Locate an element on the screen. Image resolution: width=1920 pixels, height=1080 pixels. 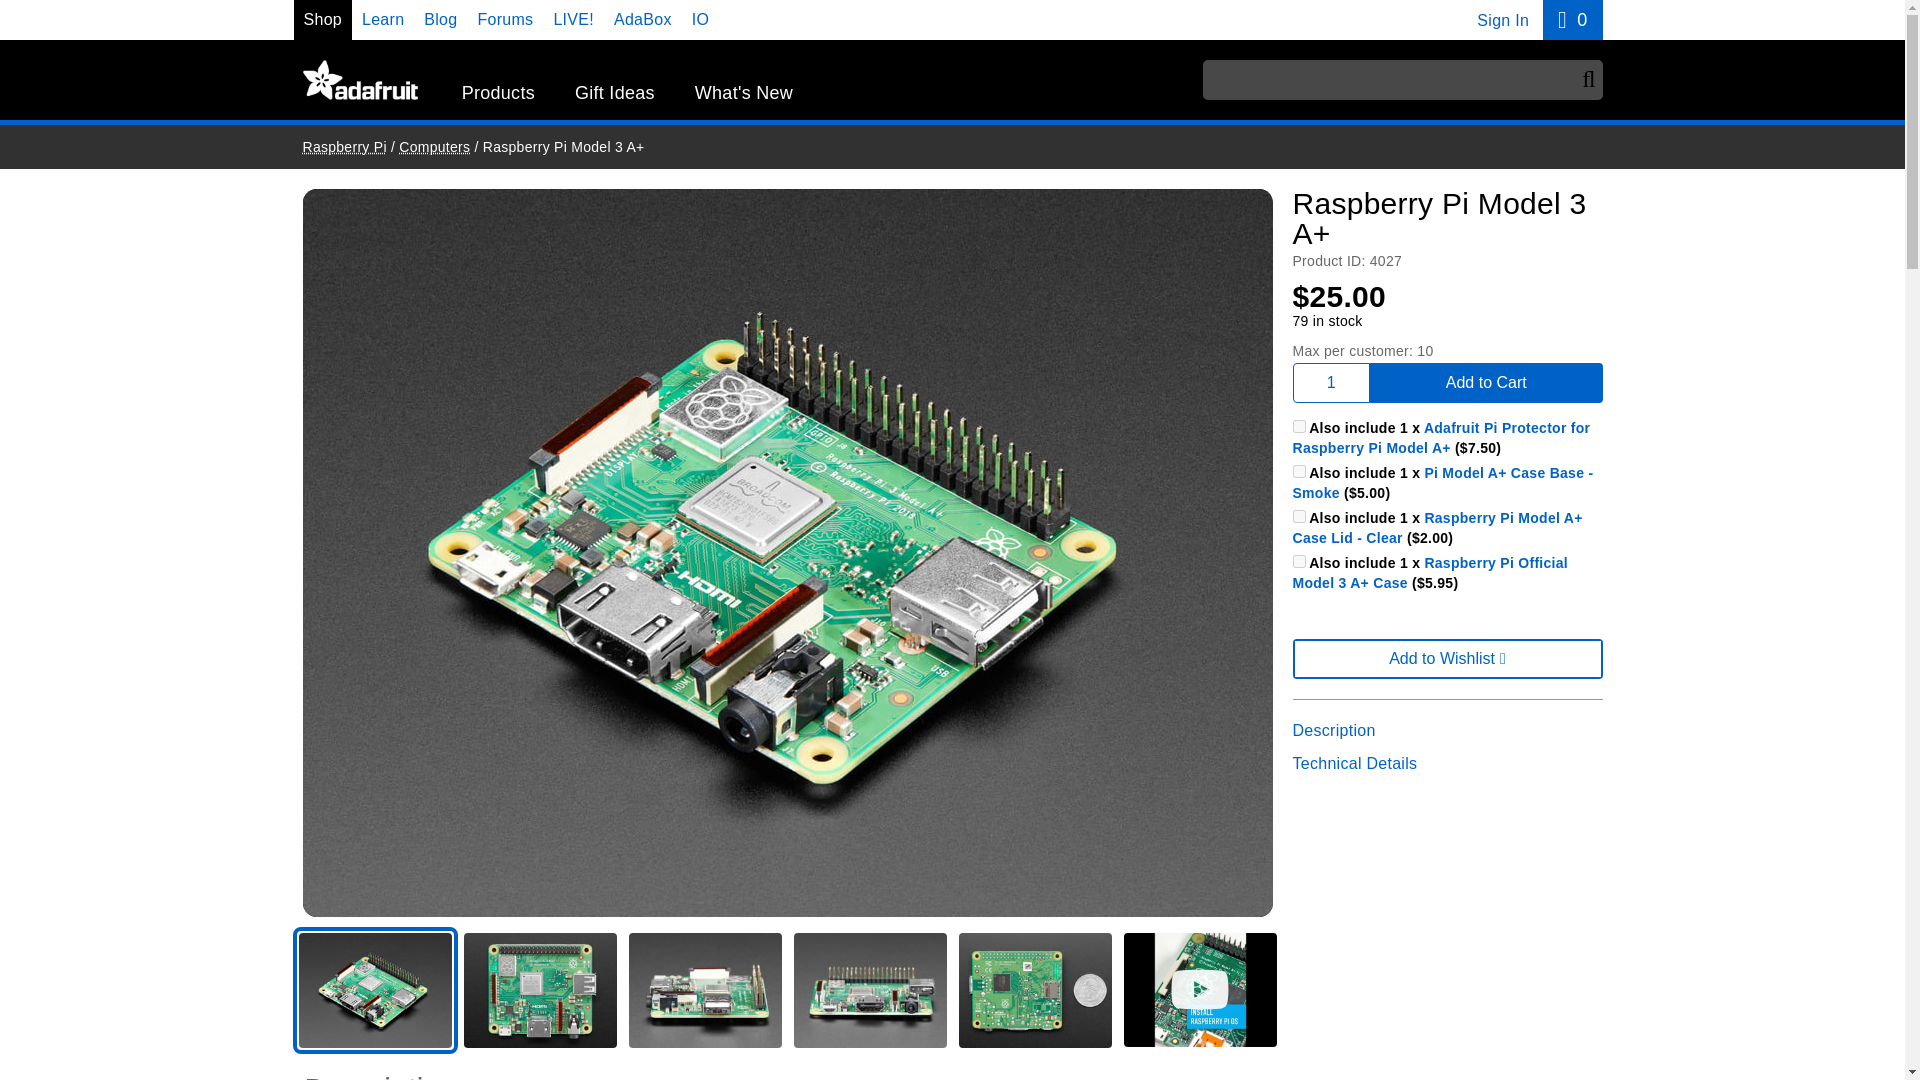
Shop is located at coordinates (1572, 20).